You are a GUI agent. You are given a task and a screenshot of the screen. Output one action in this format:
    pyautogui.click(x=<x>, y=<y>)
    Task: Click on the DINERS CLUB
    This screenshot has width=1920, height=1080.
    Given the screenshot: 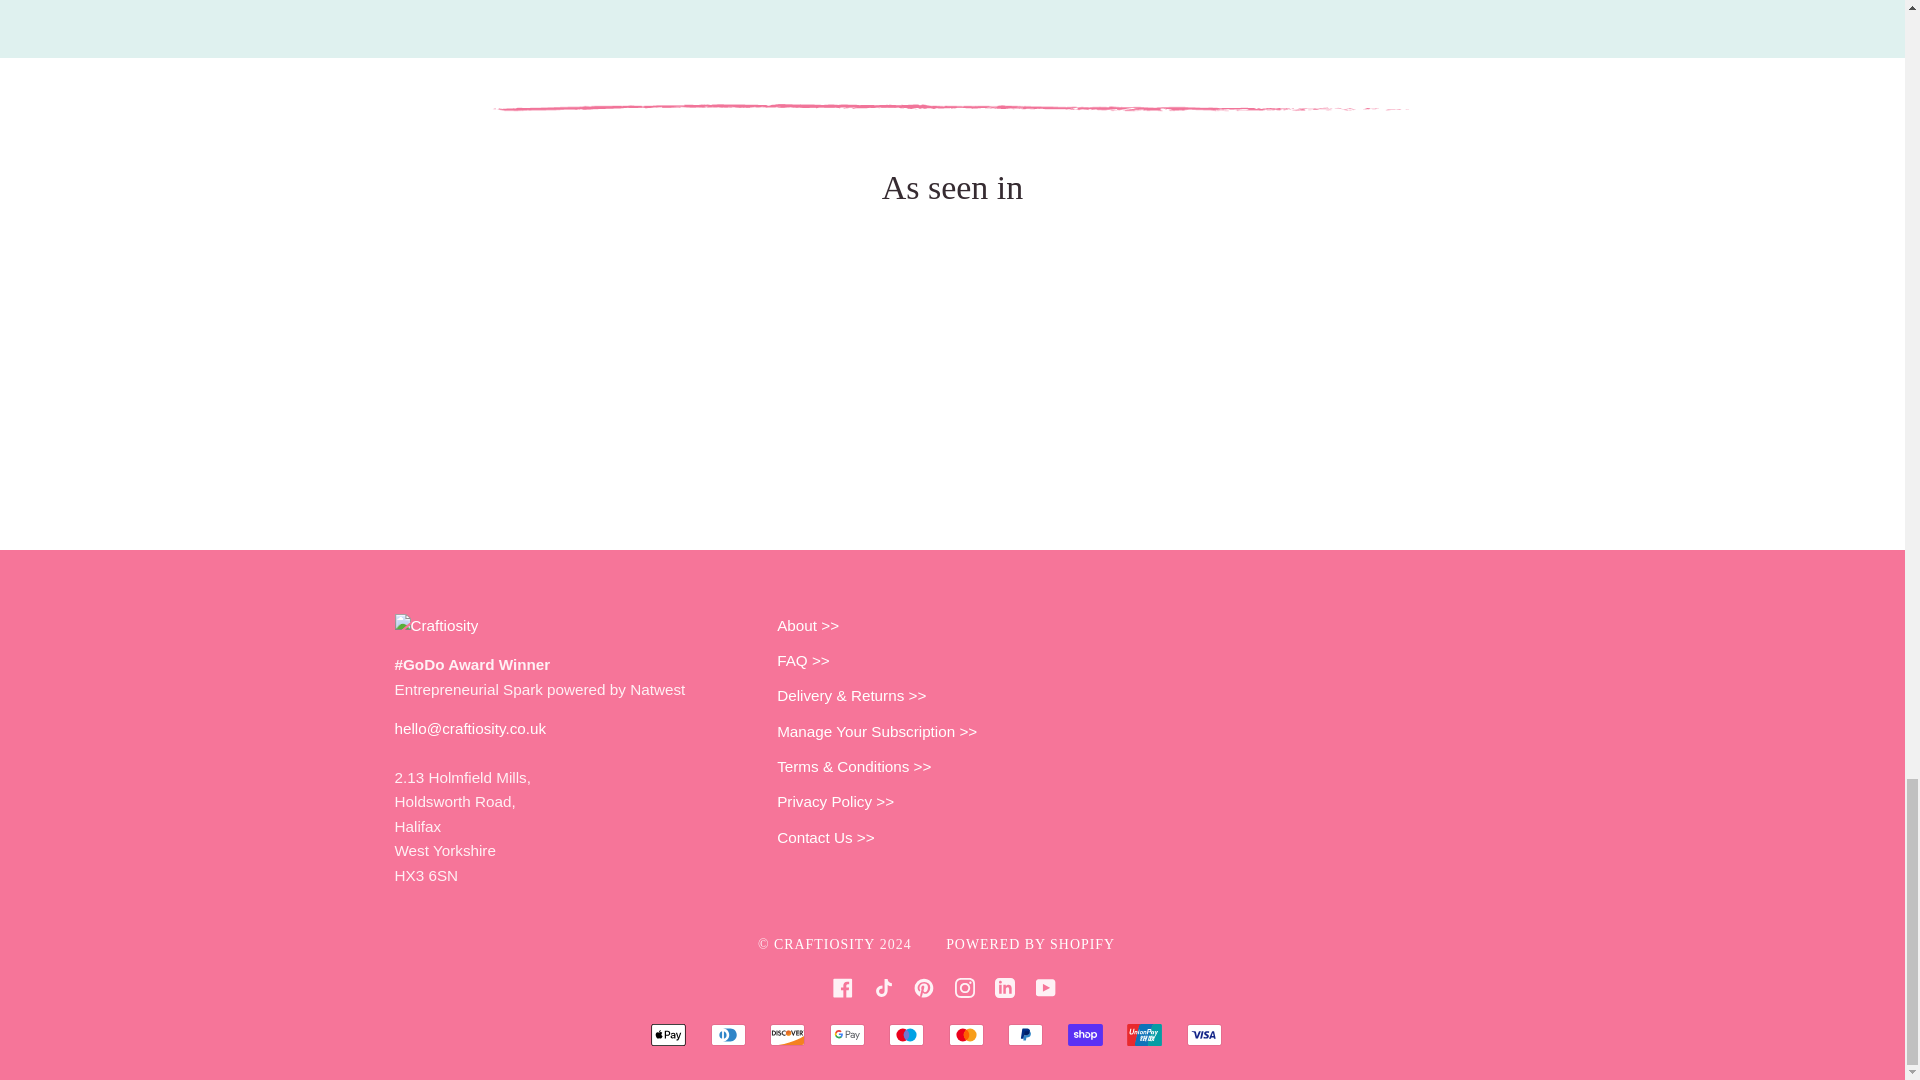 What is the action you would take?
    pyautogui.click(x=728, y=1034)
    